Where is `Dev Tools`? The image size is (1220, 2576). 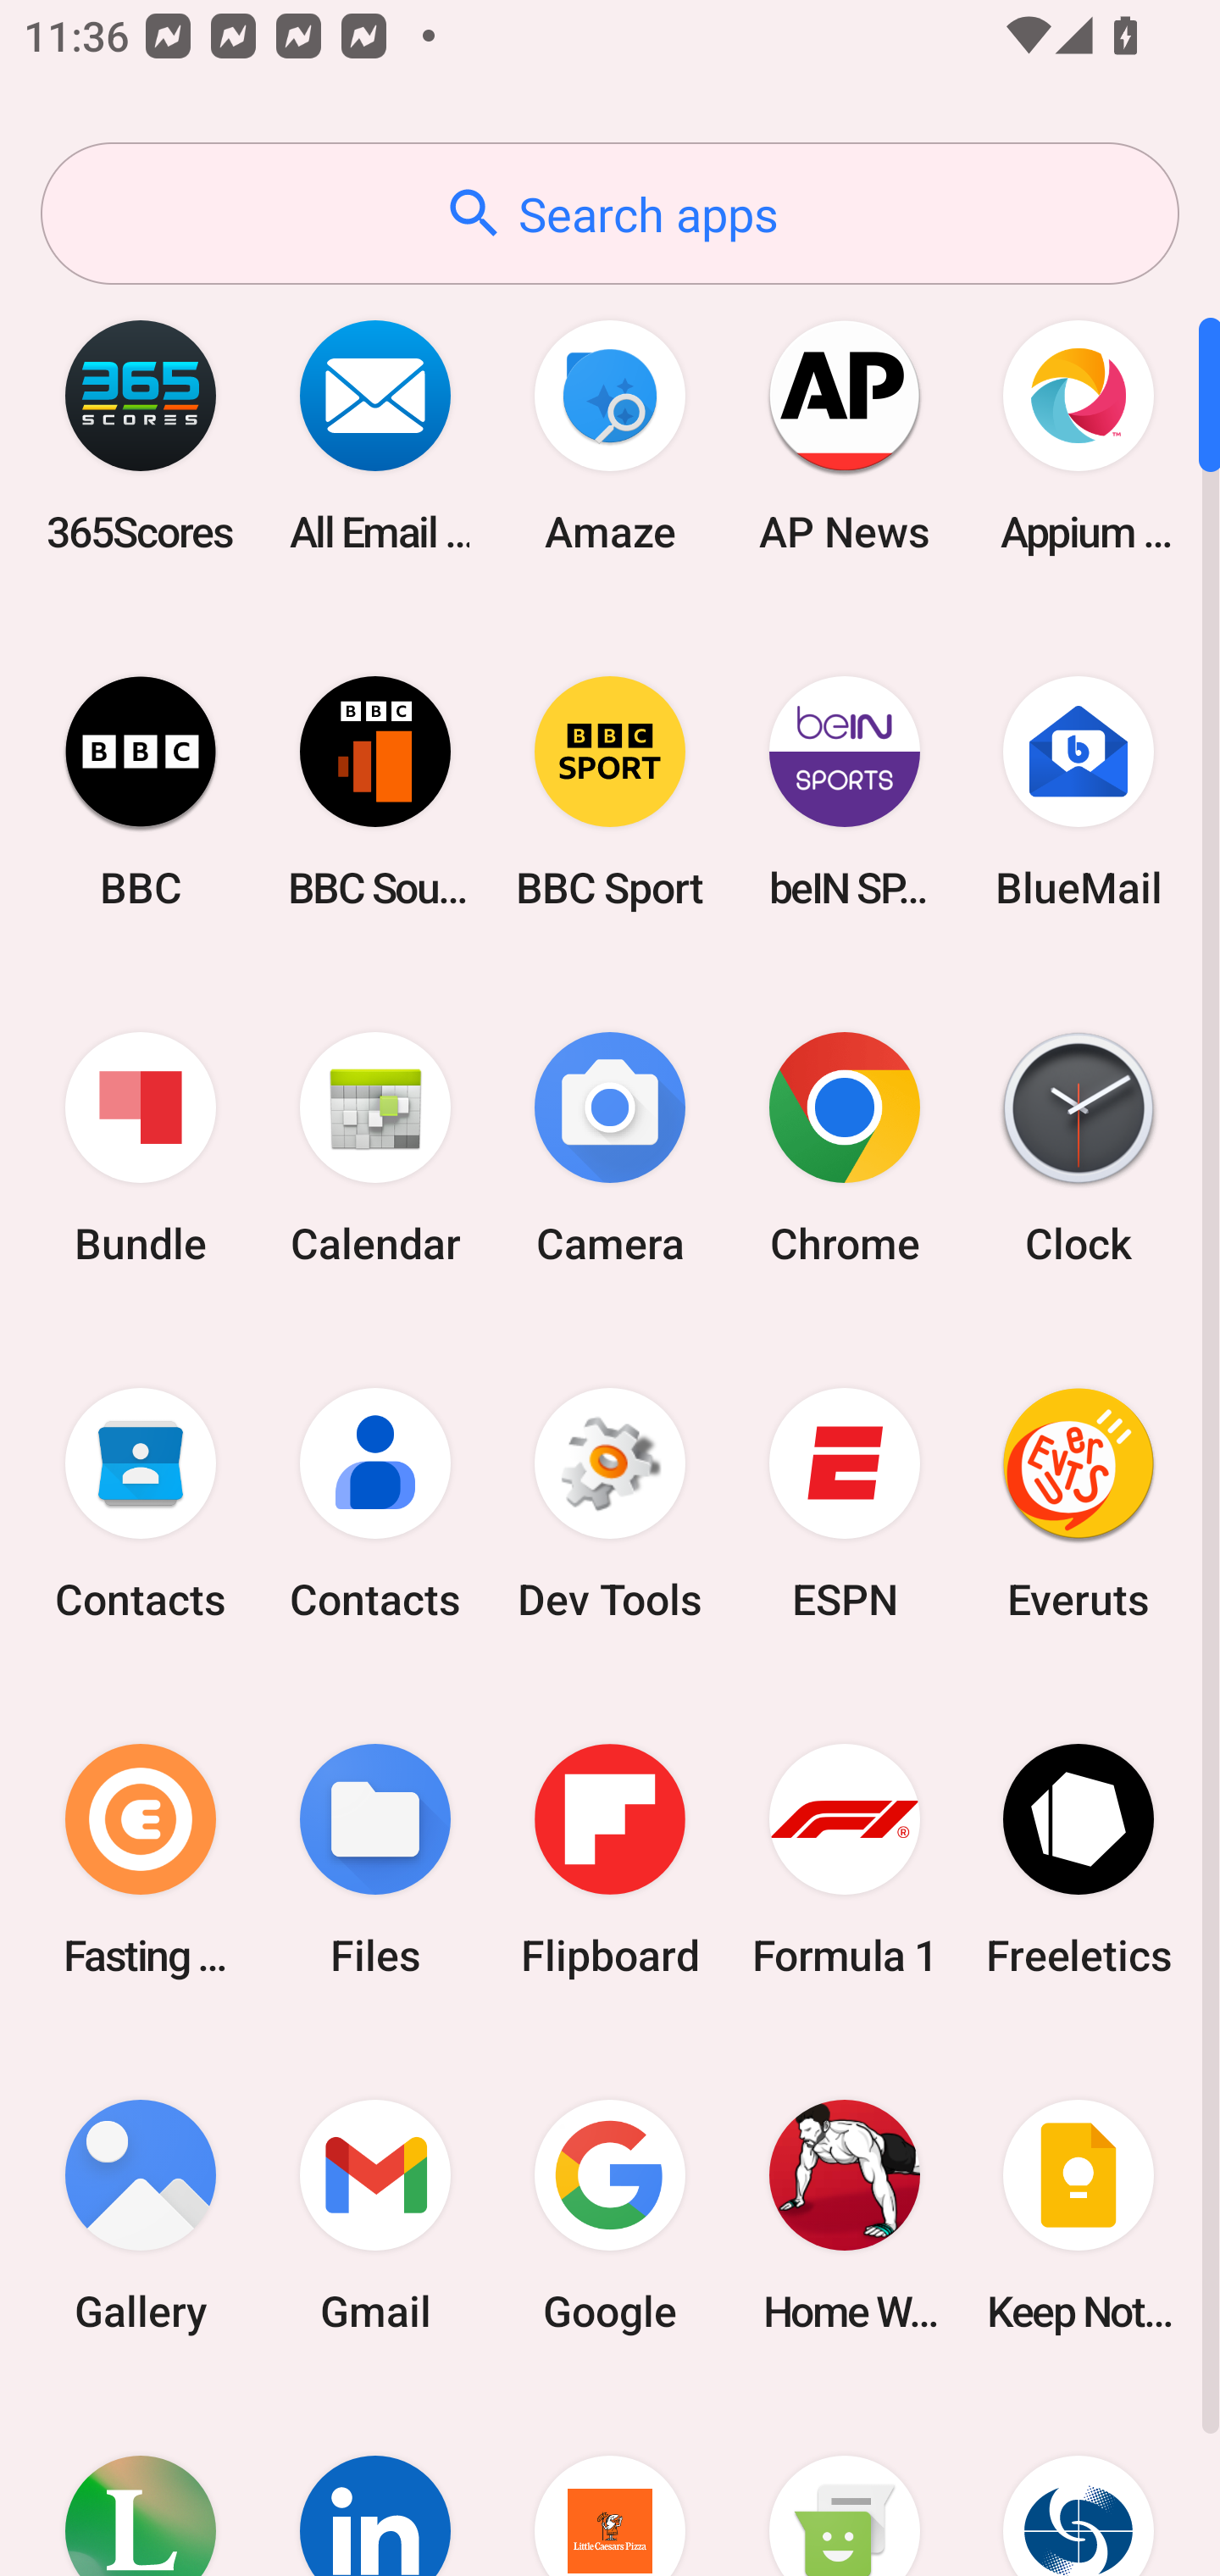
Dev Tools is located at coordinates (610, 1504).